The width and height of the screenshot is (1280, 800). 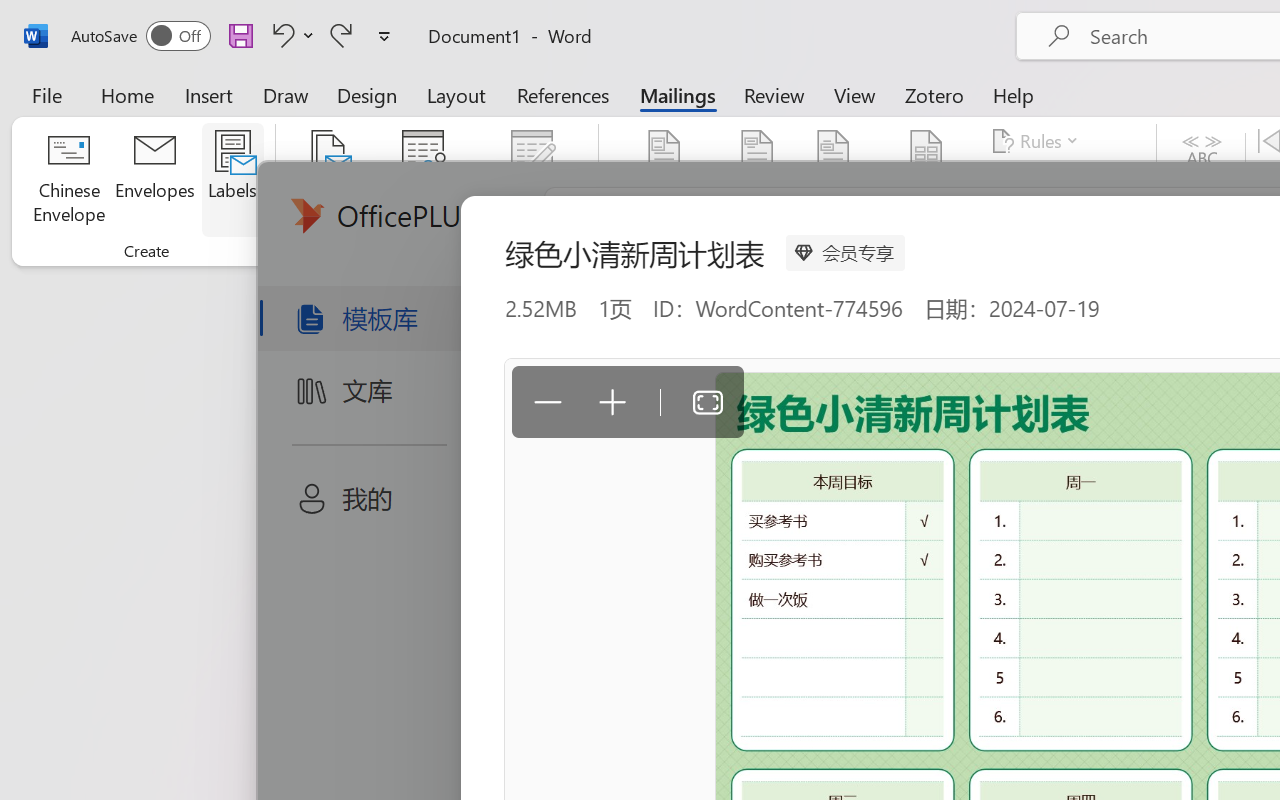 What do you see at coordinates (68, 180) in the screenshot?
I see `Chinese Envelope...` at bounding box center [68, 180].